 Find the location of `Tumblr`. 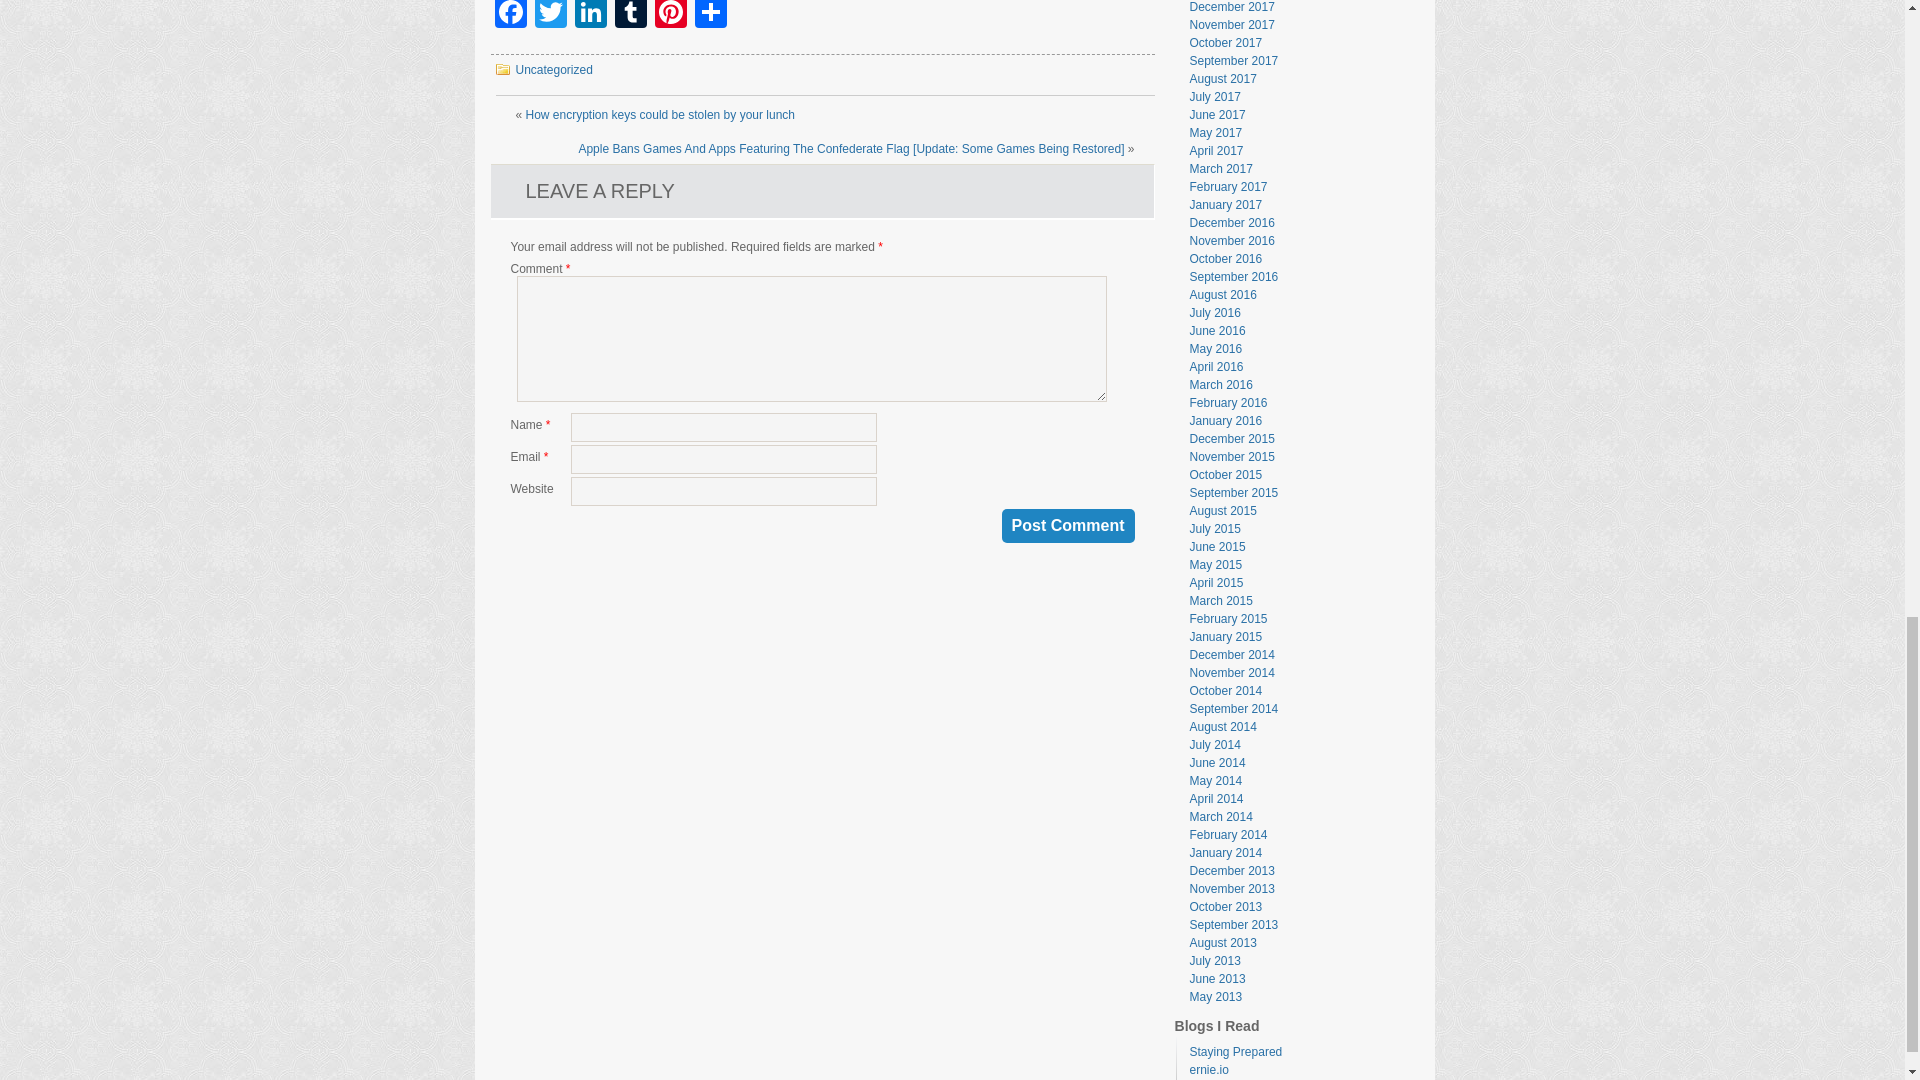

Tumblr is located at coordinates (630, 16).